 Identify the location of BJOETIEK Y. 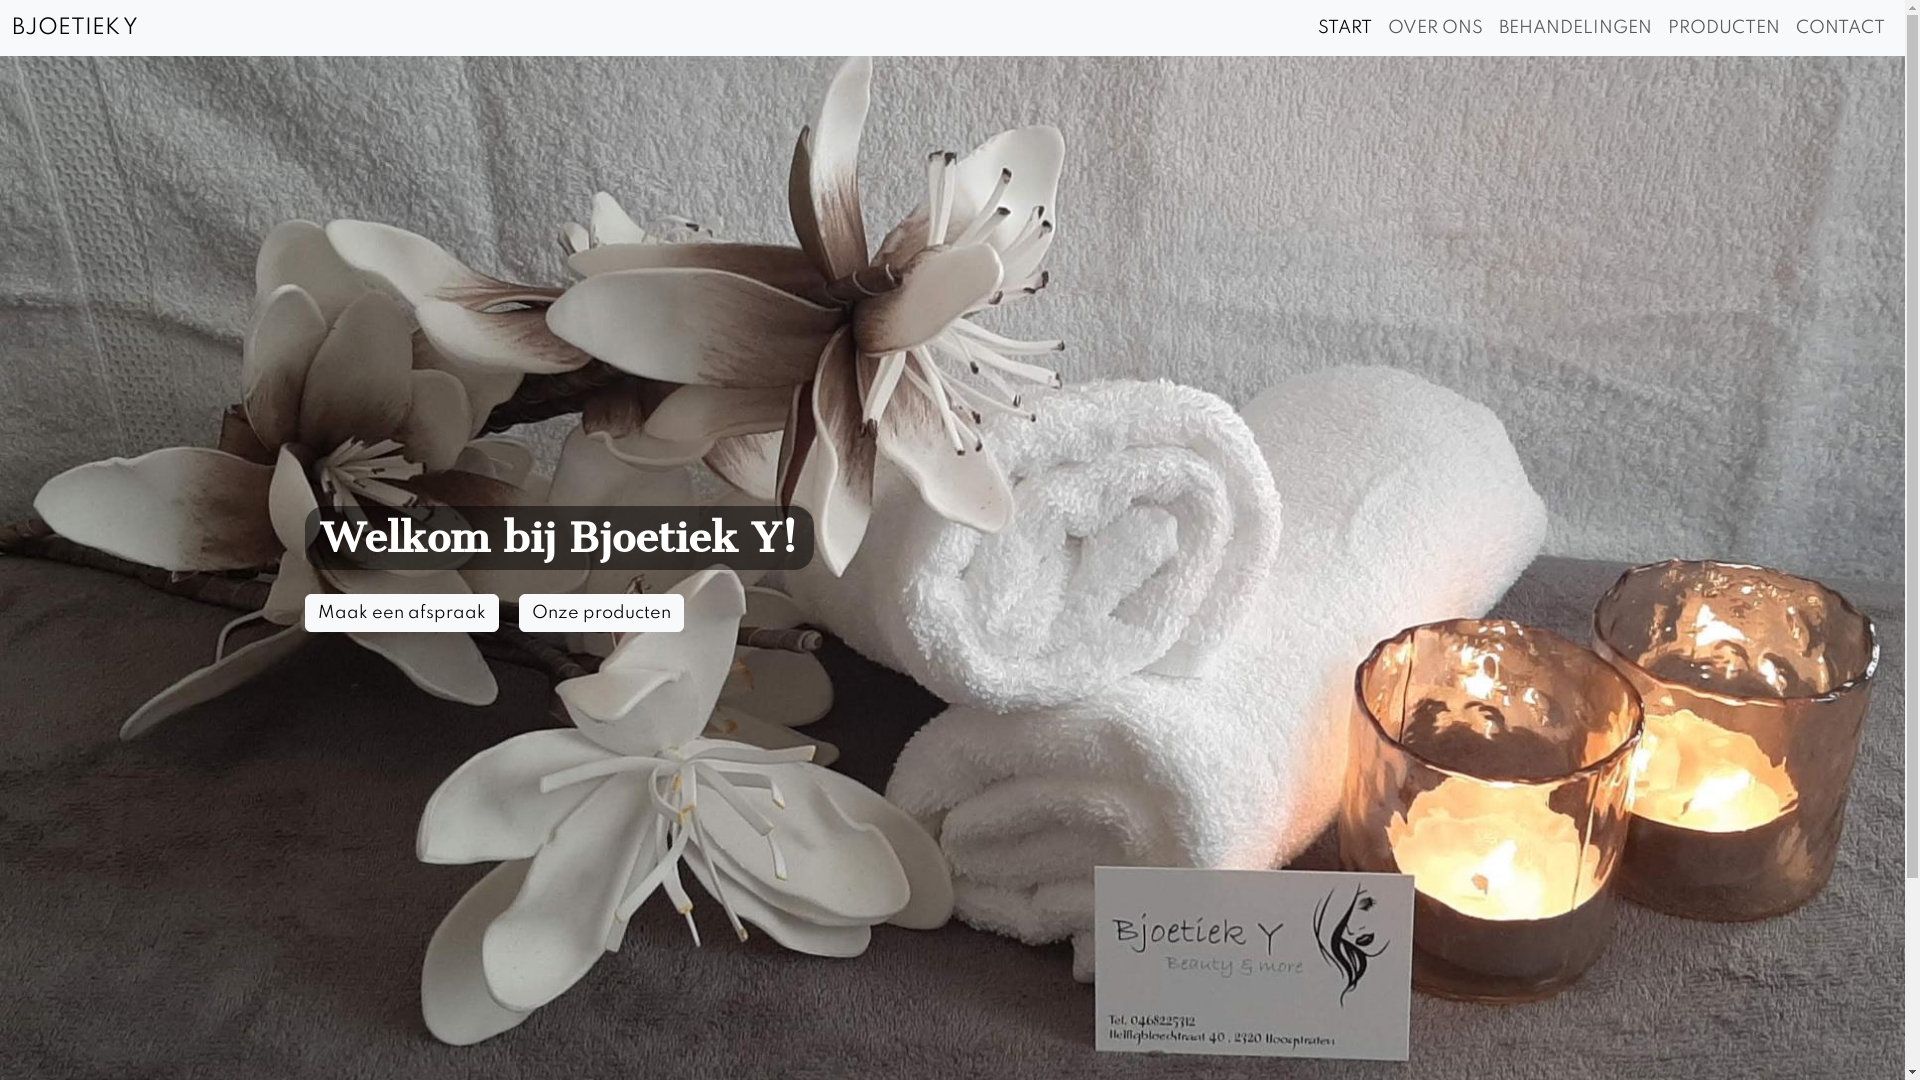
(75, 28).